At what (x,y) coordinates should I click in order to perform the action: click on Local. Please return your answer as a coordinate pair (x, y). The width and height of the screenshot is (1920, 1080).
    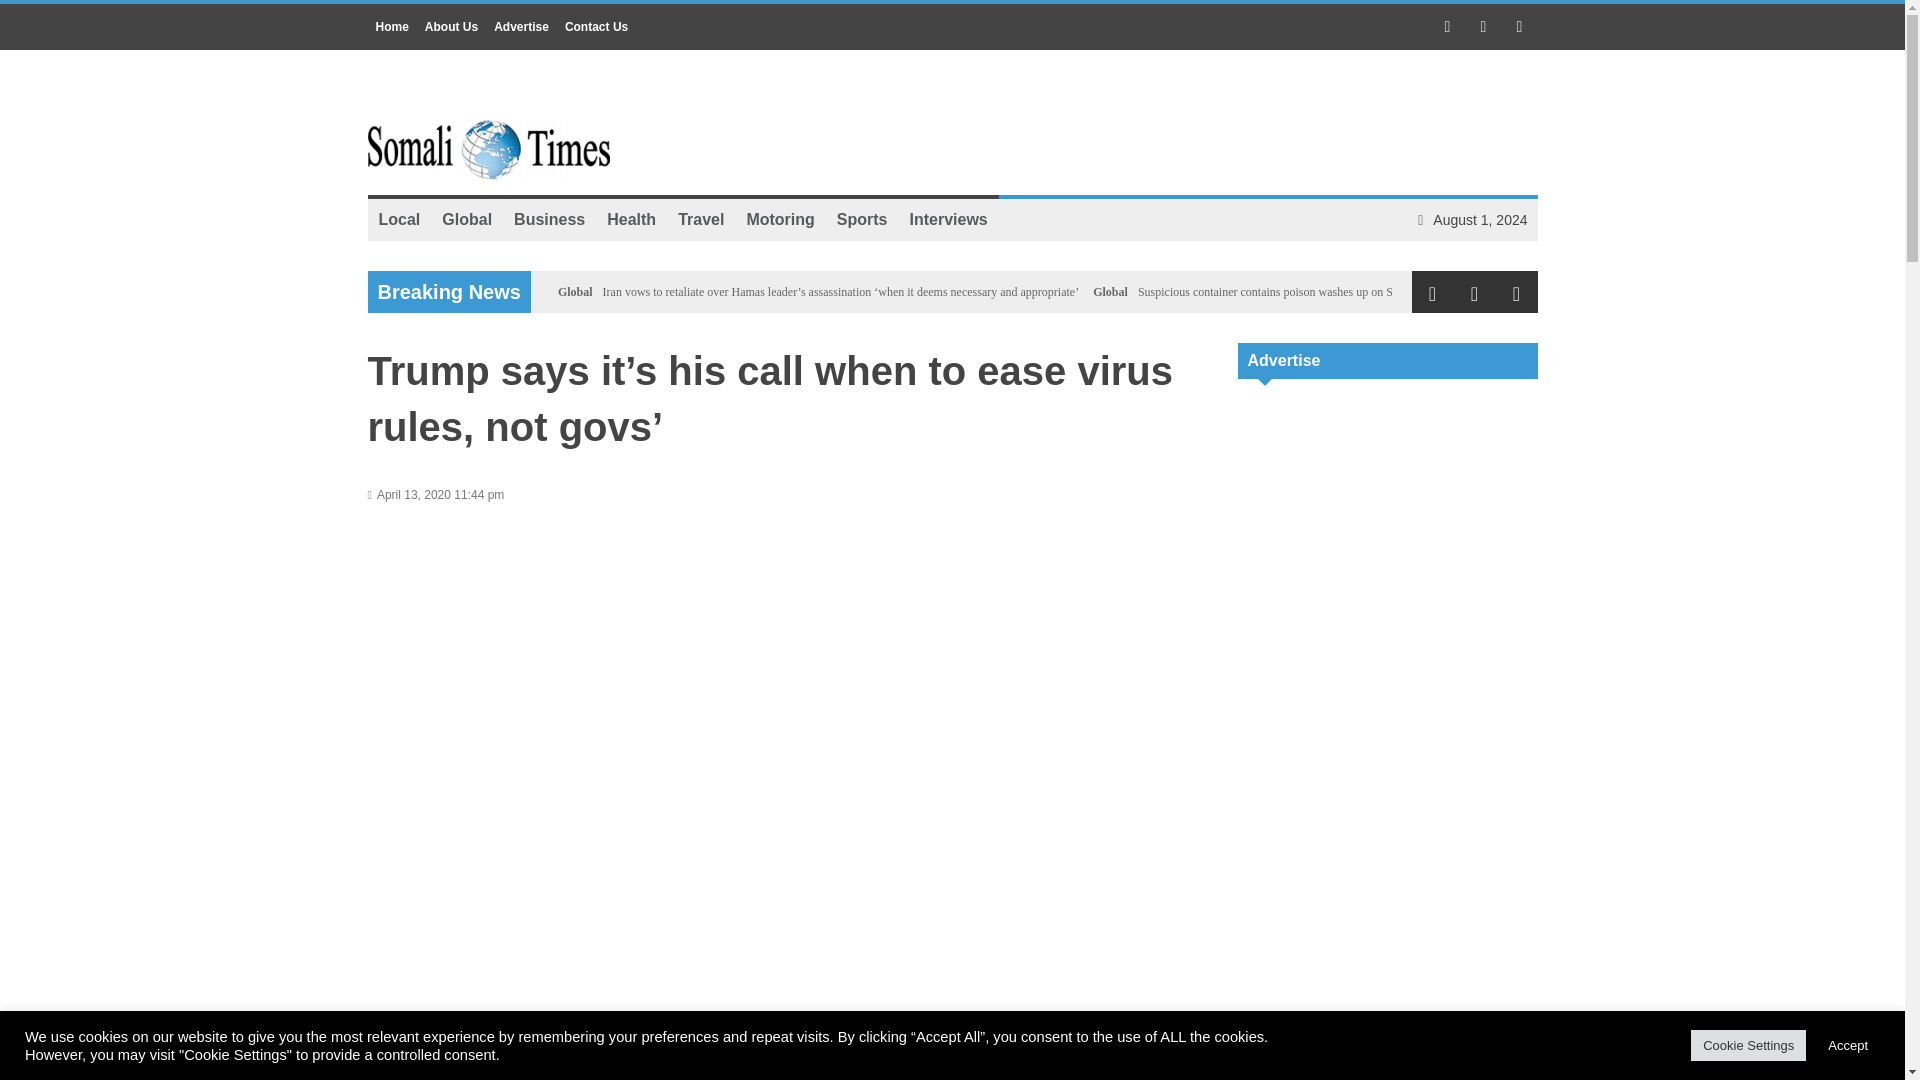
    Looking at the image, I should click on (400, 219).